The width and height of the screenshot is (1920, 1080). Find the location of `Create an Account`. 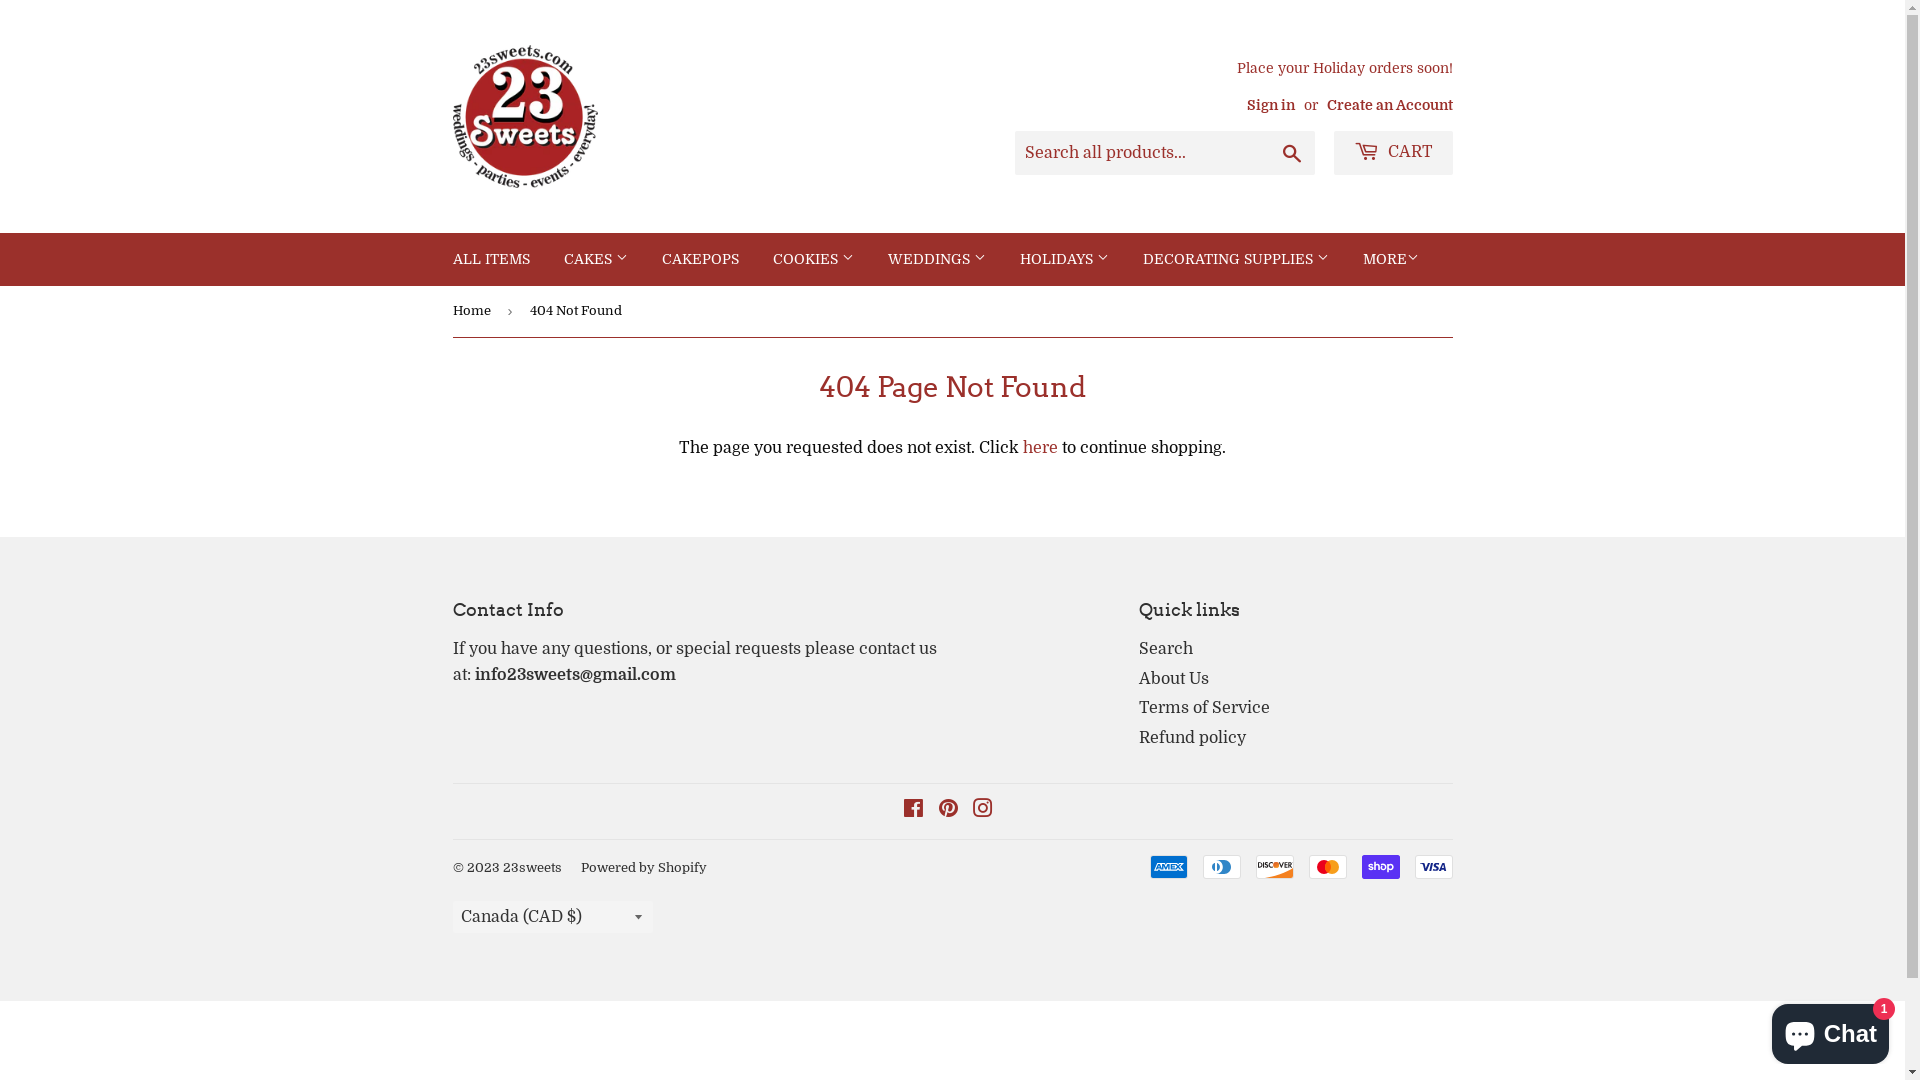

Create an Account is located at coordinates (1389, 106).